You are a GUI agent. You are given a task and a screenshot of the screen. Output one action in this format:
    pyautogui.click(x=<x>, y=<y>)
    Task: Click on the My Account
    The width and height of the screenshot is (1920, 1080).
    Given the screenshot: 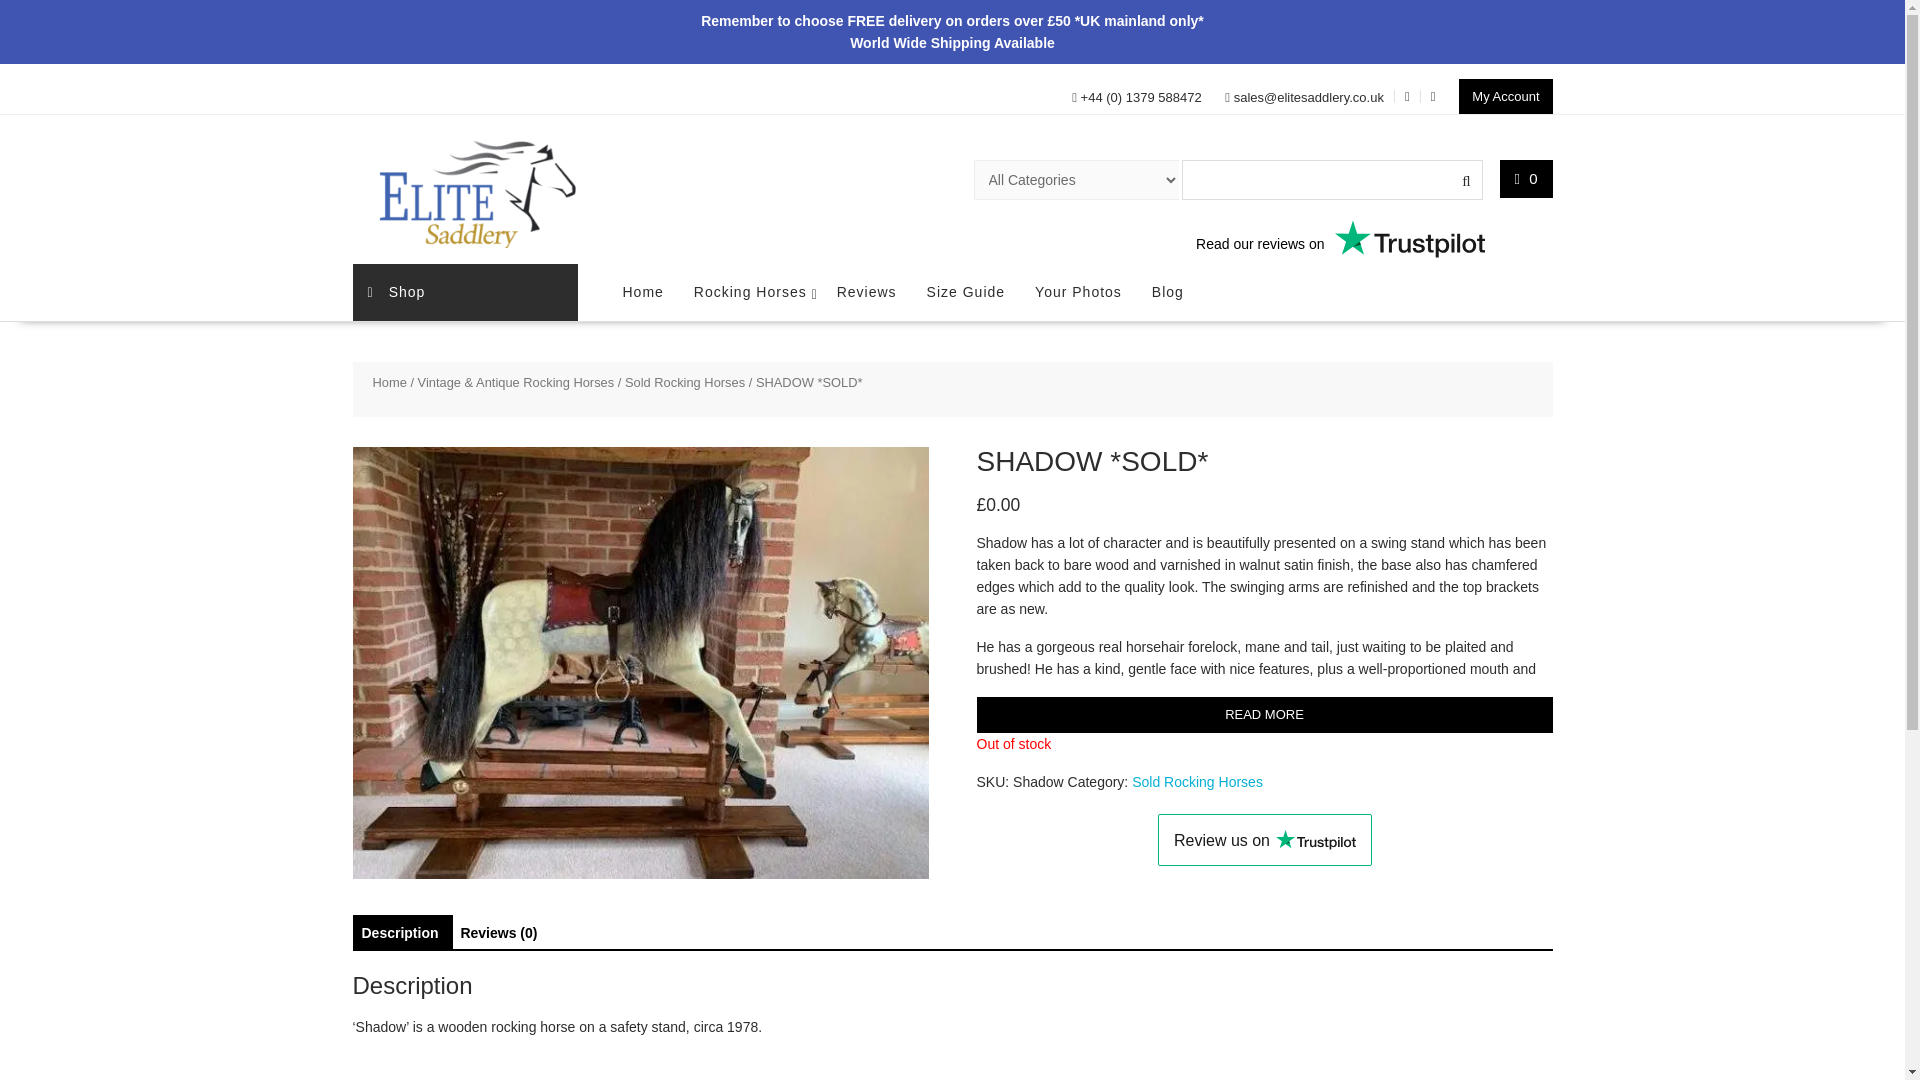 What is the action you would take?
    pyautogui.click(x=1505, y=96)
    